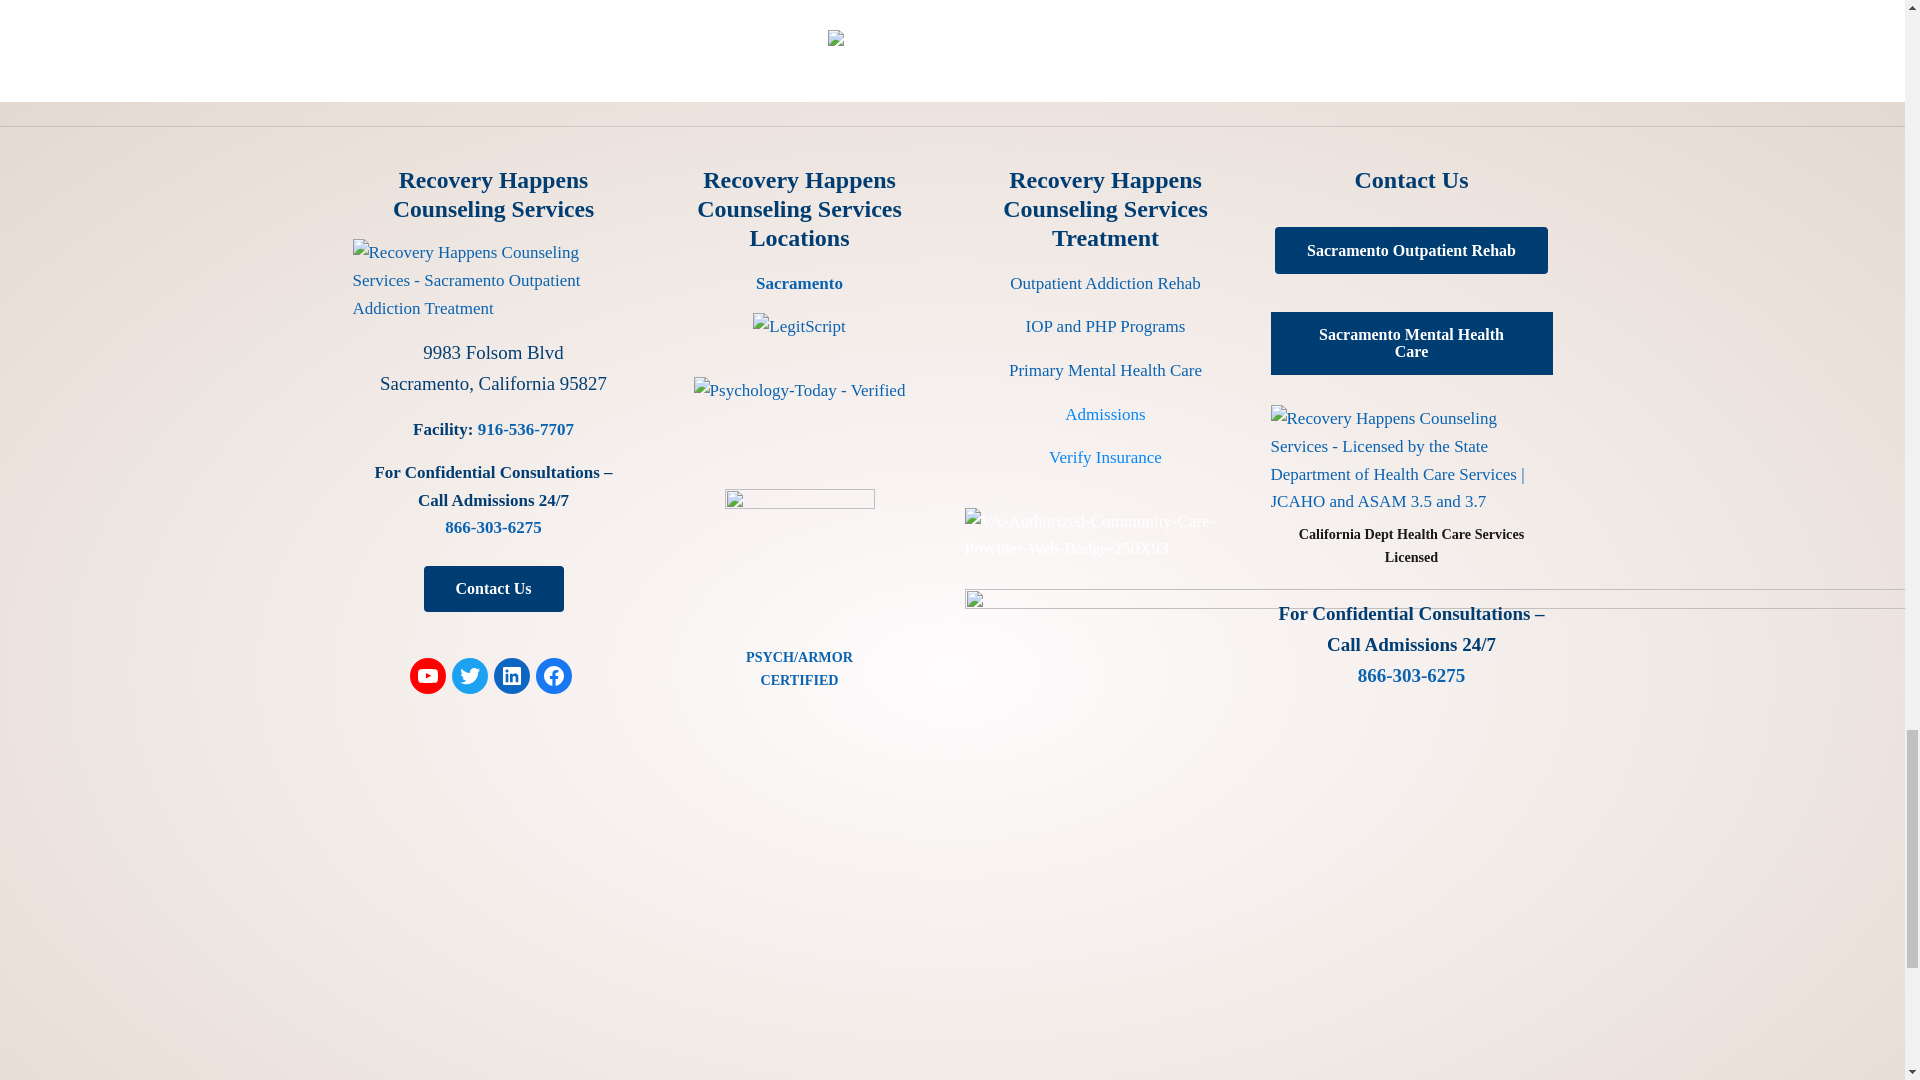  I want to click on Psychology Today - Profile, so click(800, 390).